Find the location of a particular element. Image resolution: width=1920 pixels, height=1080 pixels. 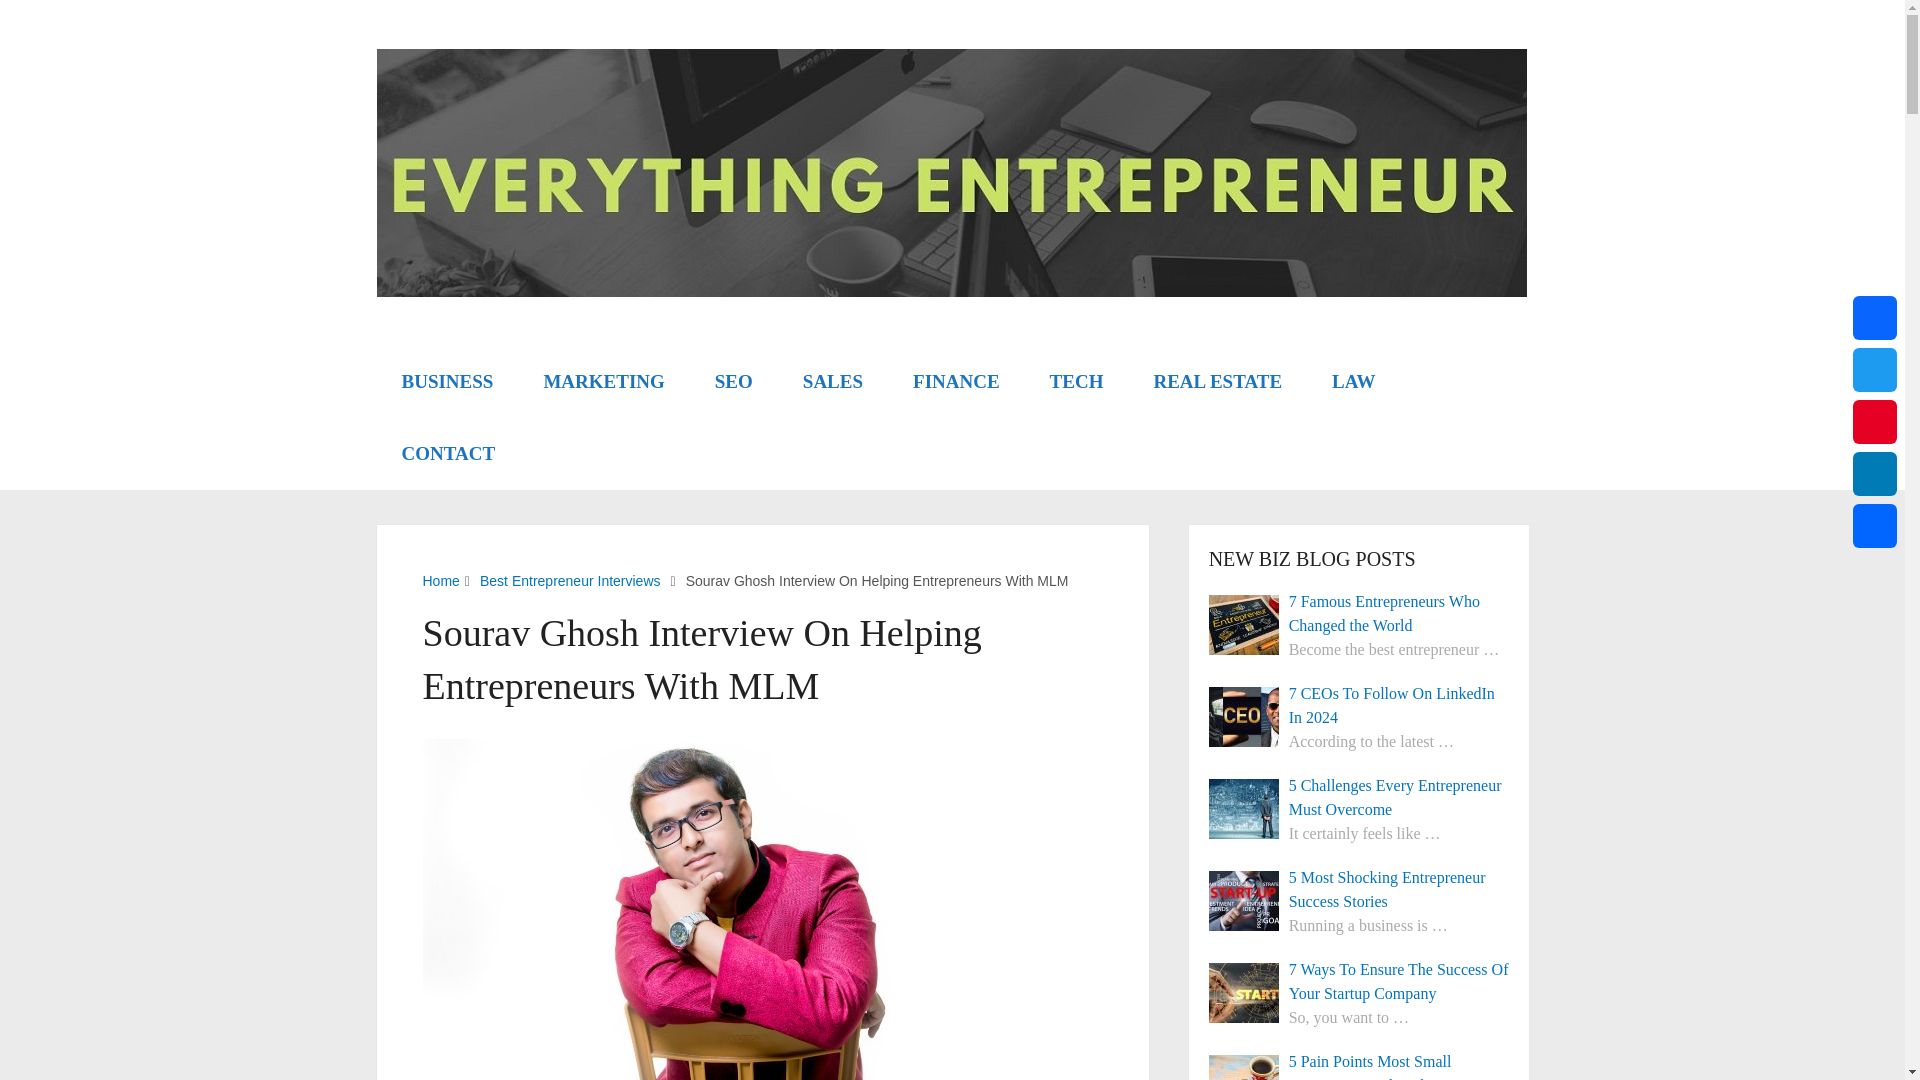

7 Ways To Ensure The Success Of Your Startup Company is located at coordinates (1359, 981).